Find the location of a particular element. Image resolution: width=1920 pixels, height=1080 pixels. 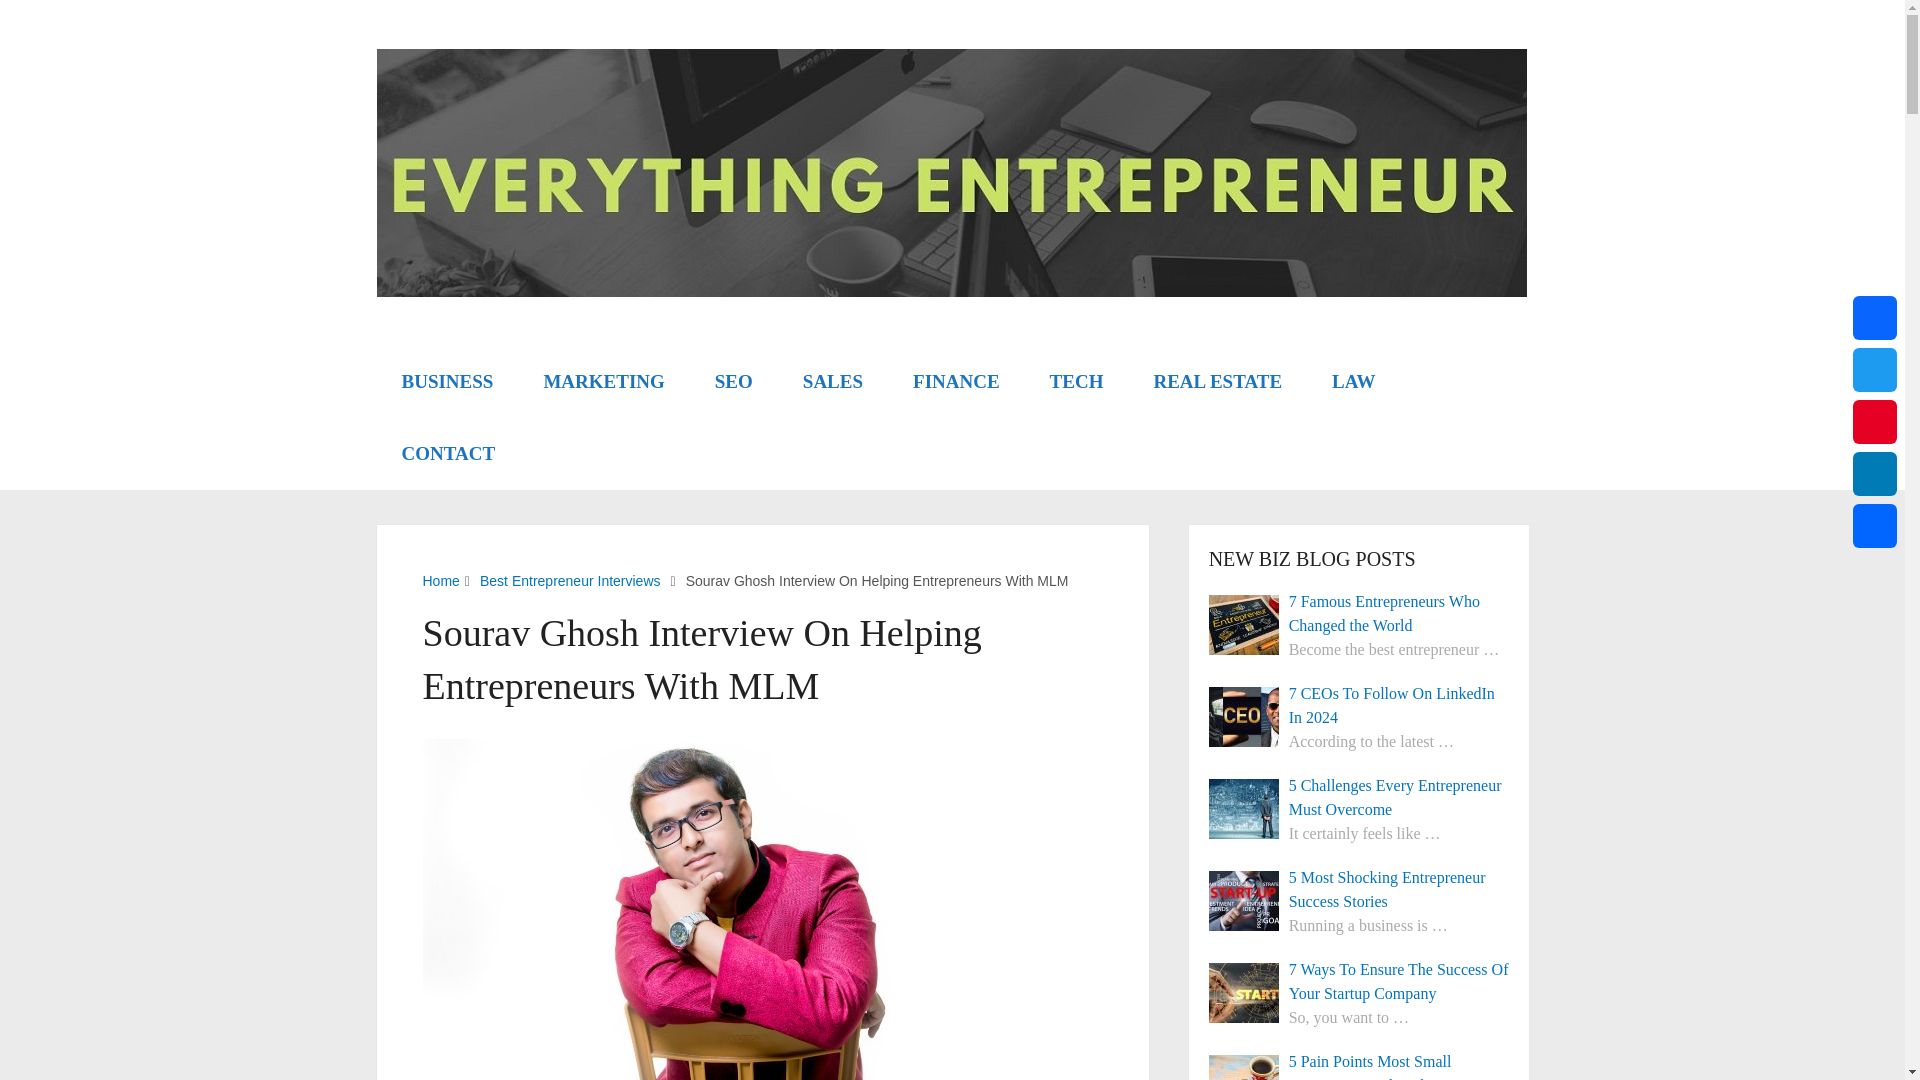

7 Ways To Ensure The Success Of Your Startup Company is located at coordinates (1359, 981).